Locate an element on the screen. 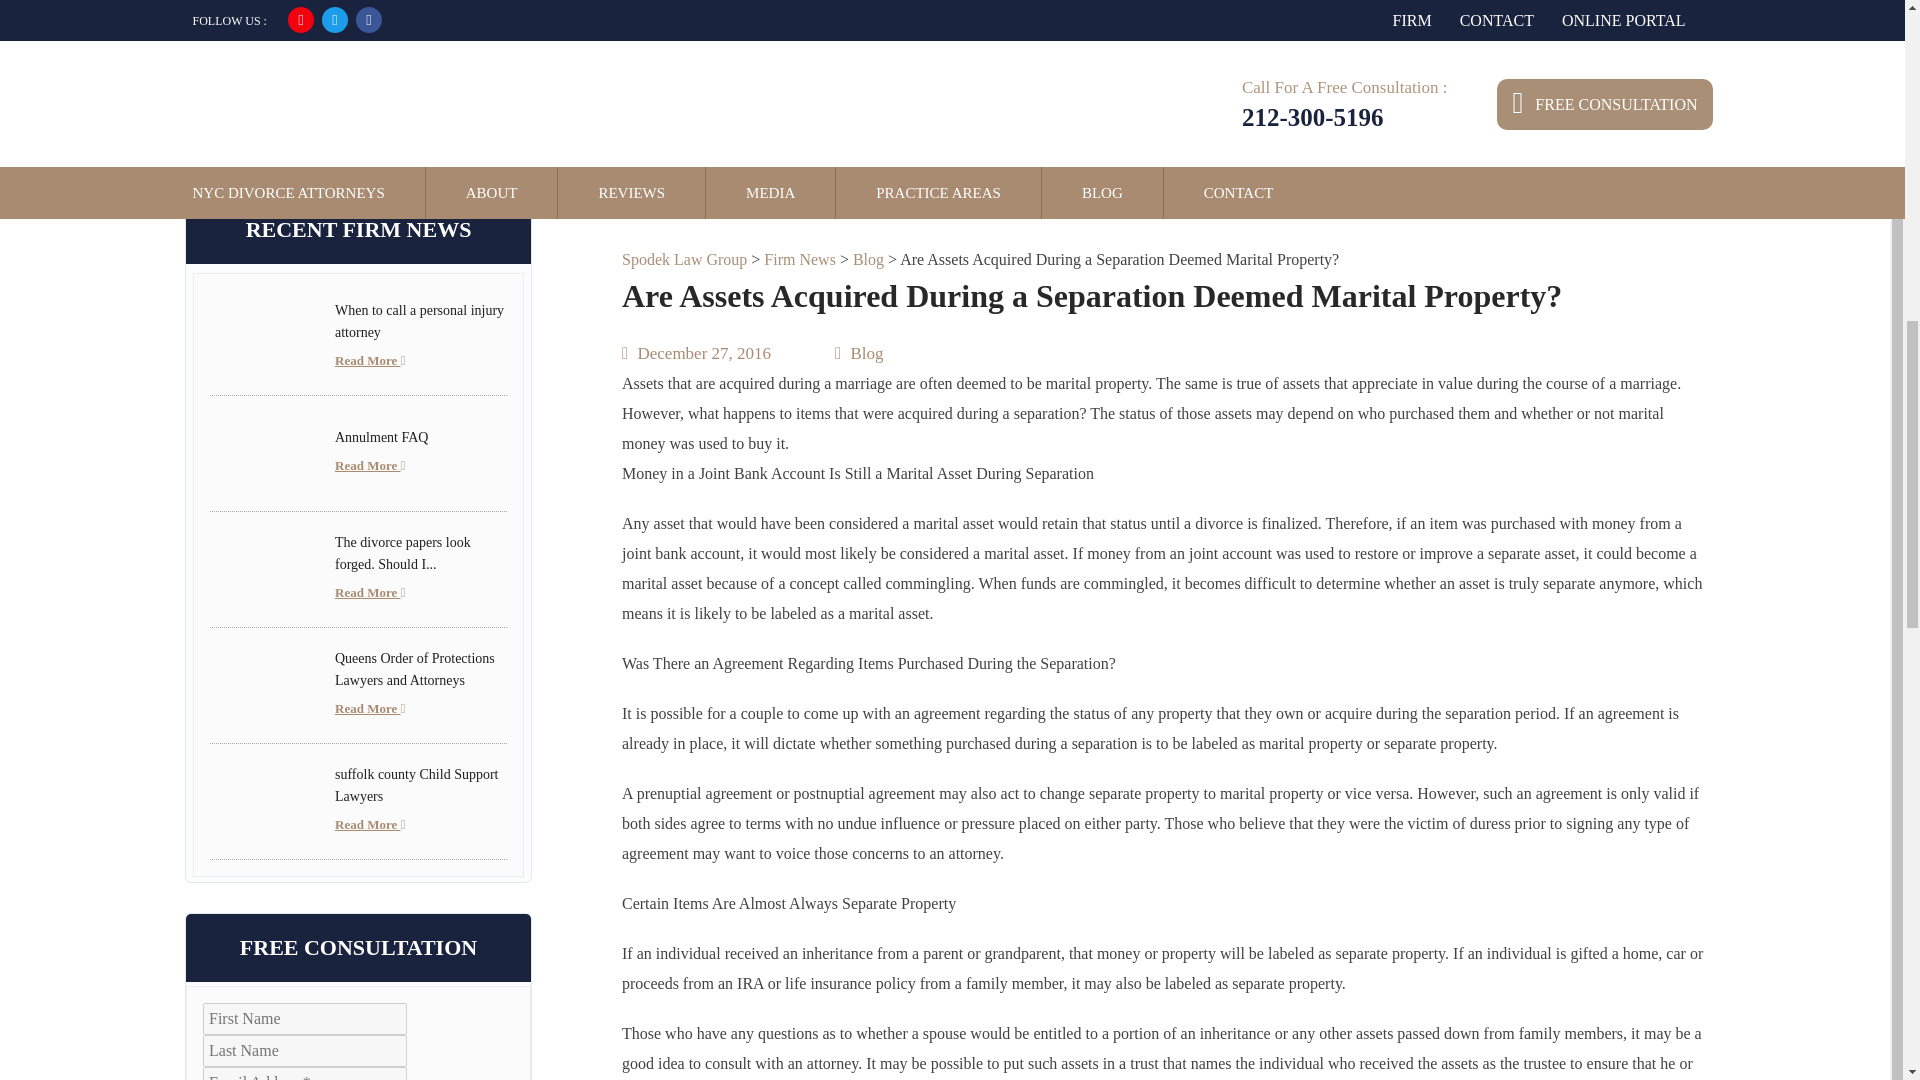  Go to Firm News. is located at coordinates (800, 258).